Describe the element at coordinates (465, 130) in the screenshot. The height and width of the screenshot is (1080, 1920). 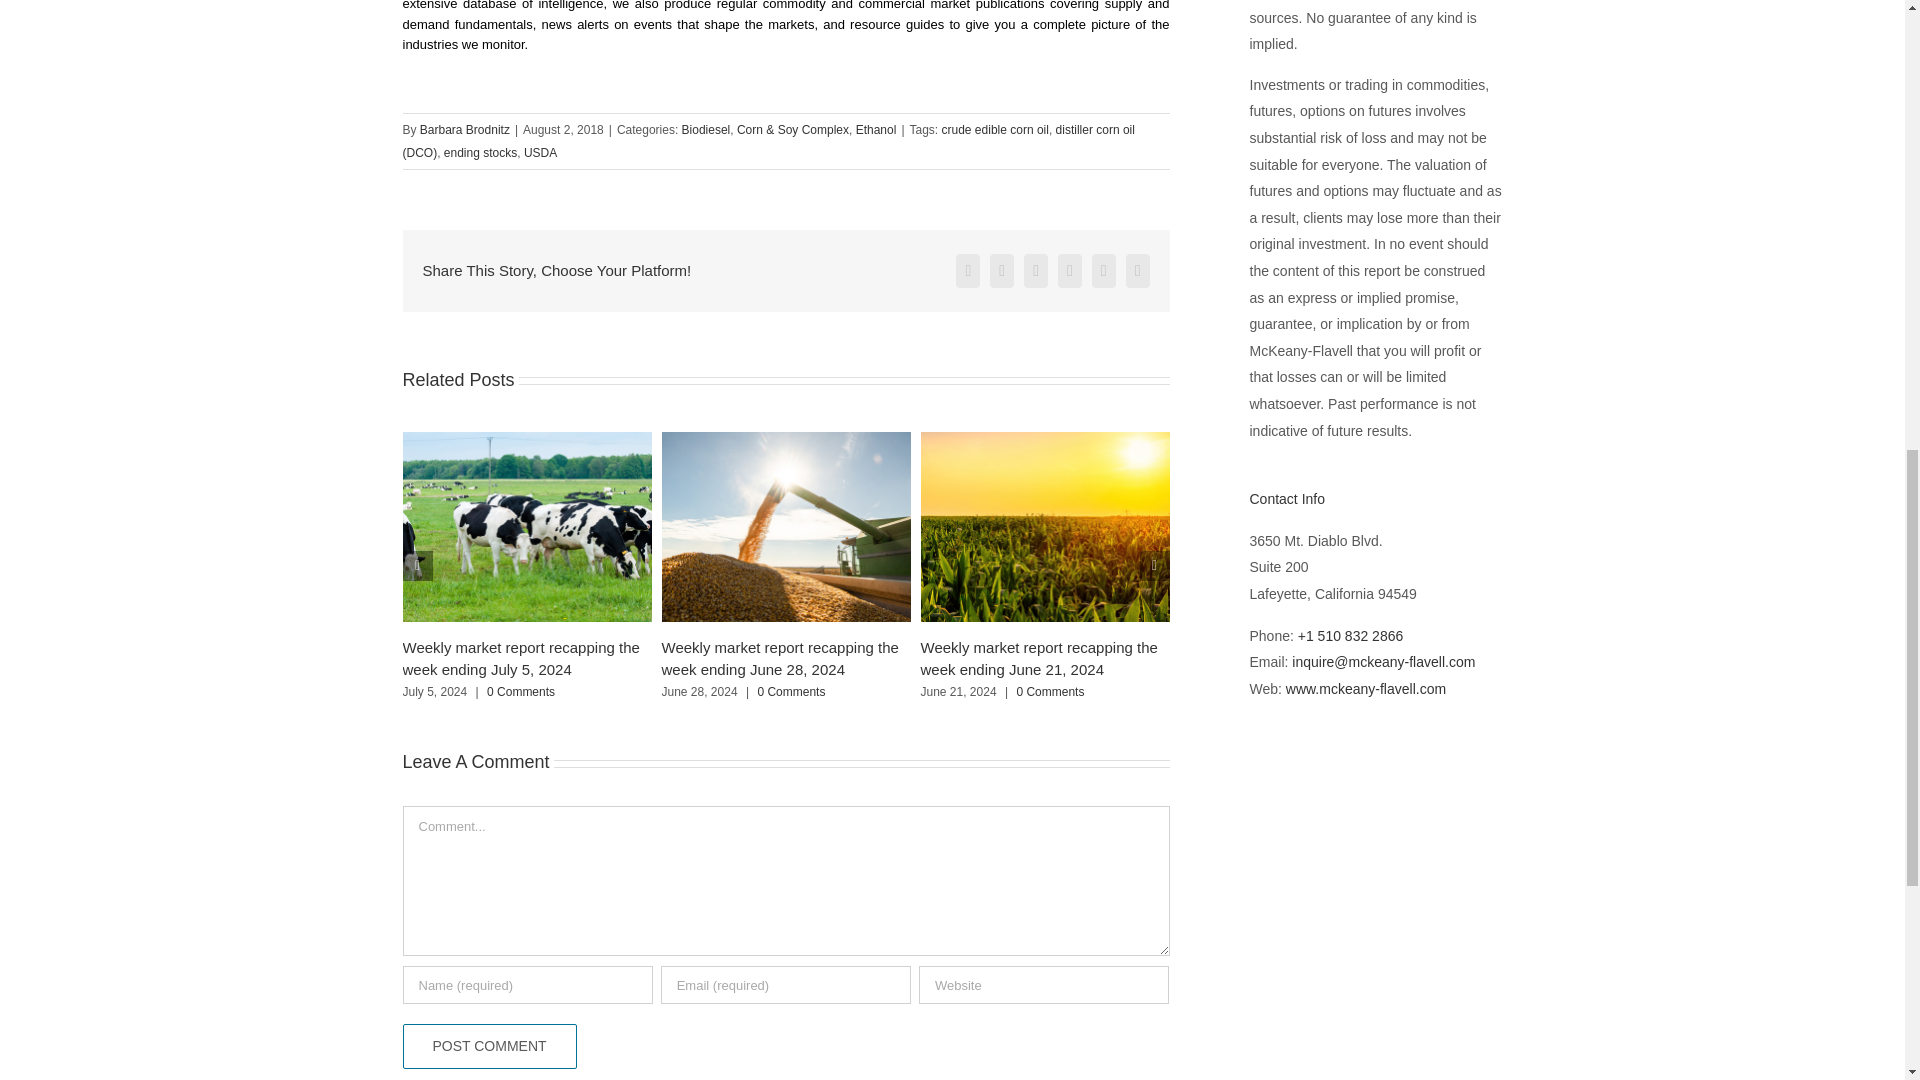
I see `Barbara Brodnitz` at that location.